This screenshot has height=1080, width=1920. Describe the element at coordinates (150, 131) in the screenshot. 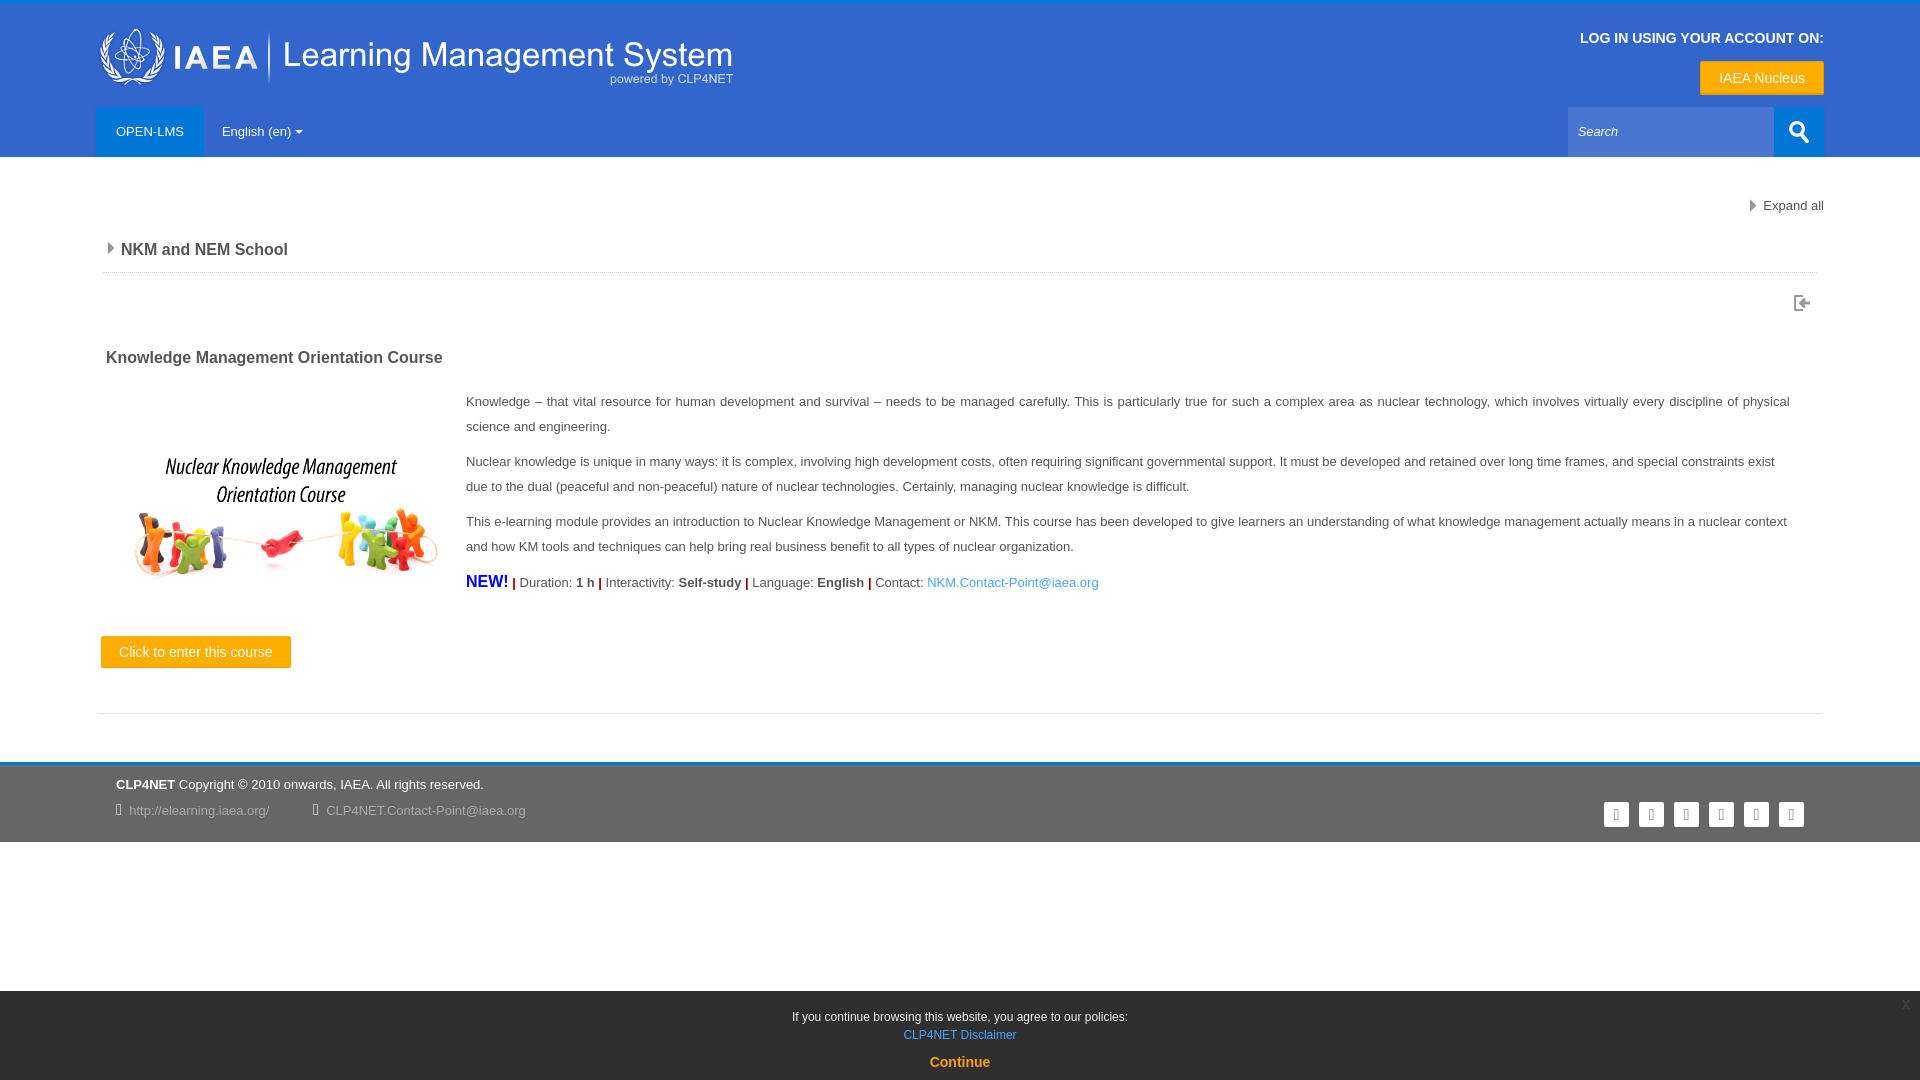

I see `OPEN-LMS` at that location.